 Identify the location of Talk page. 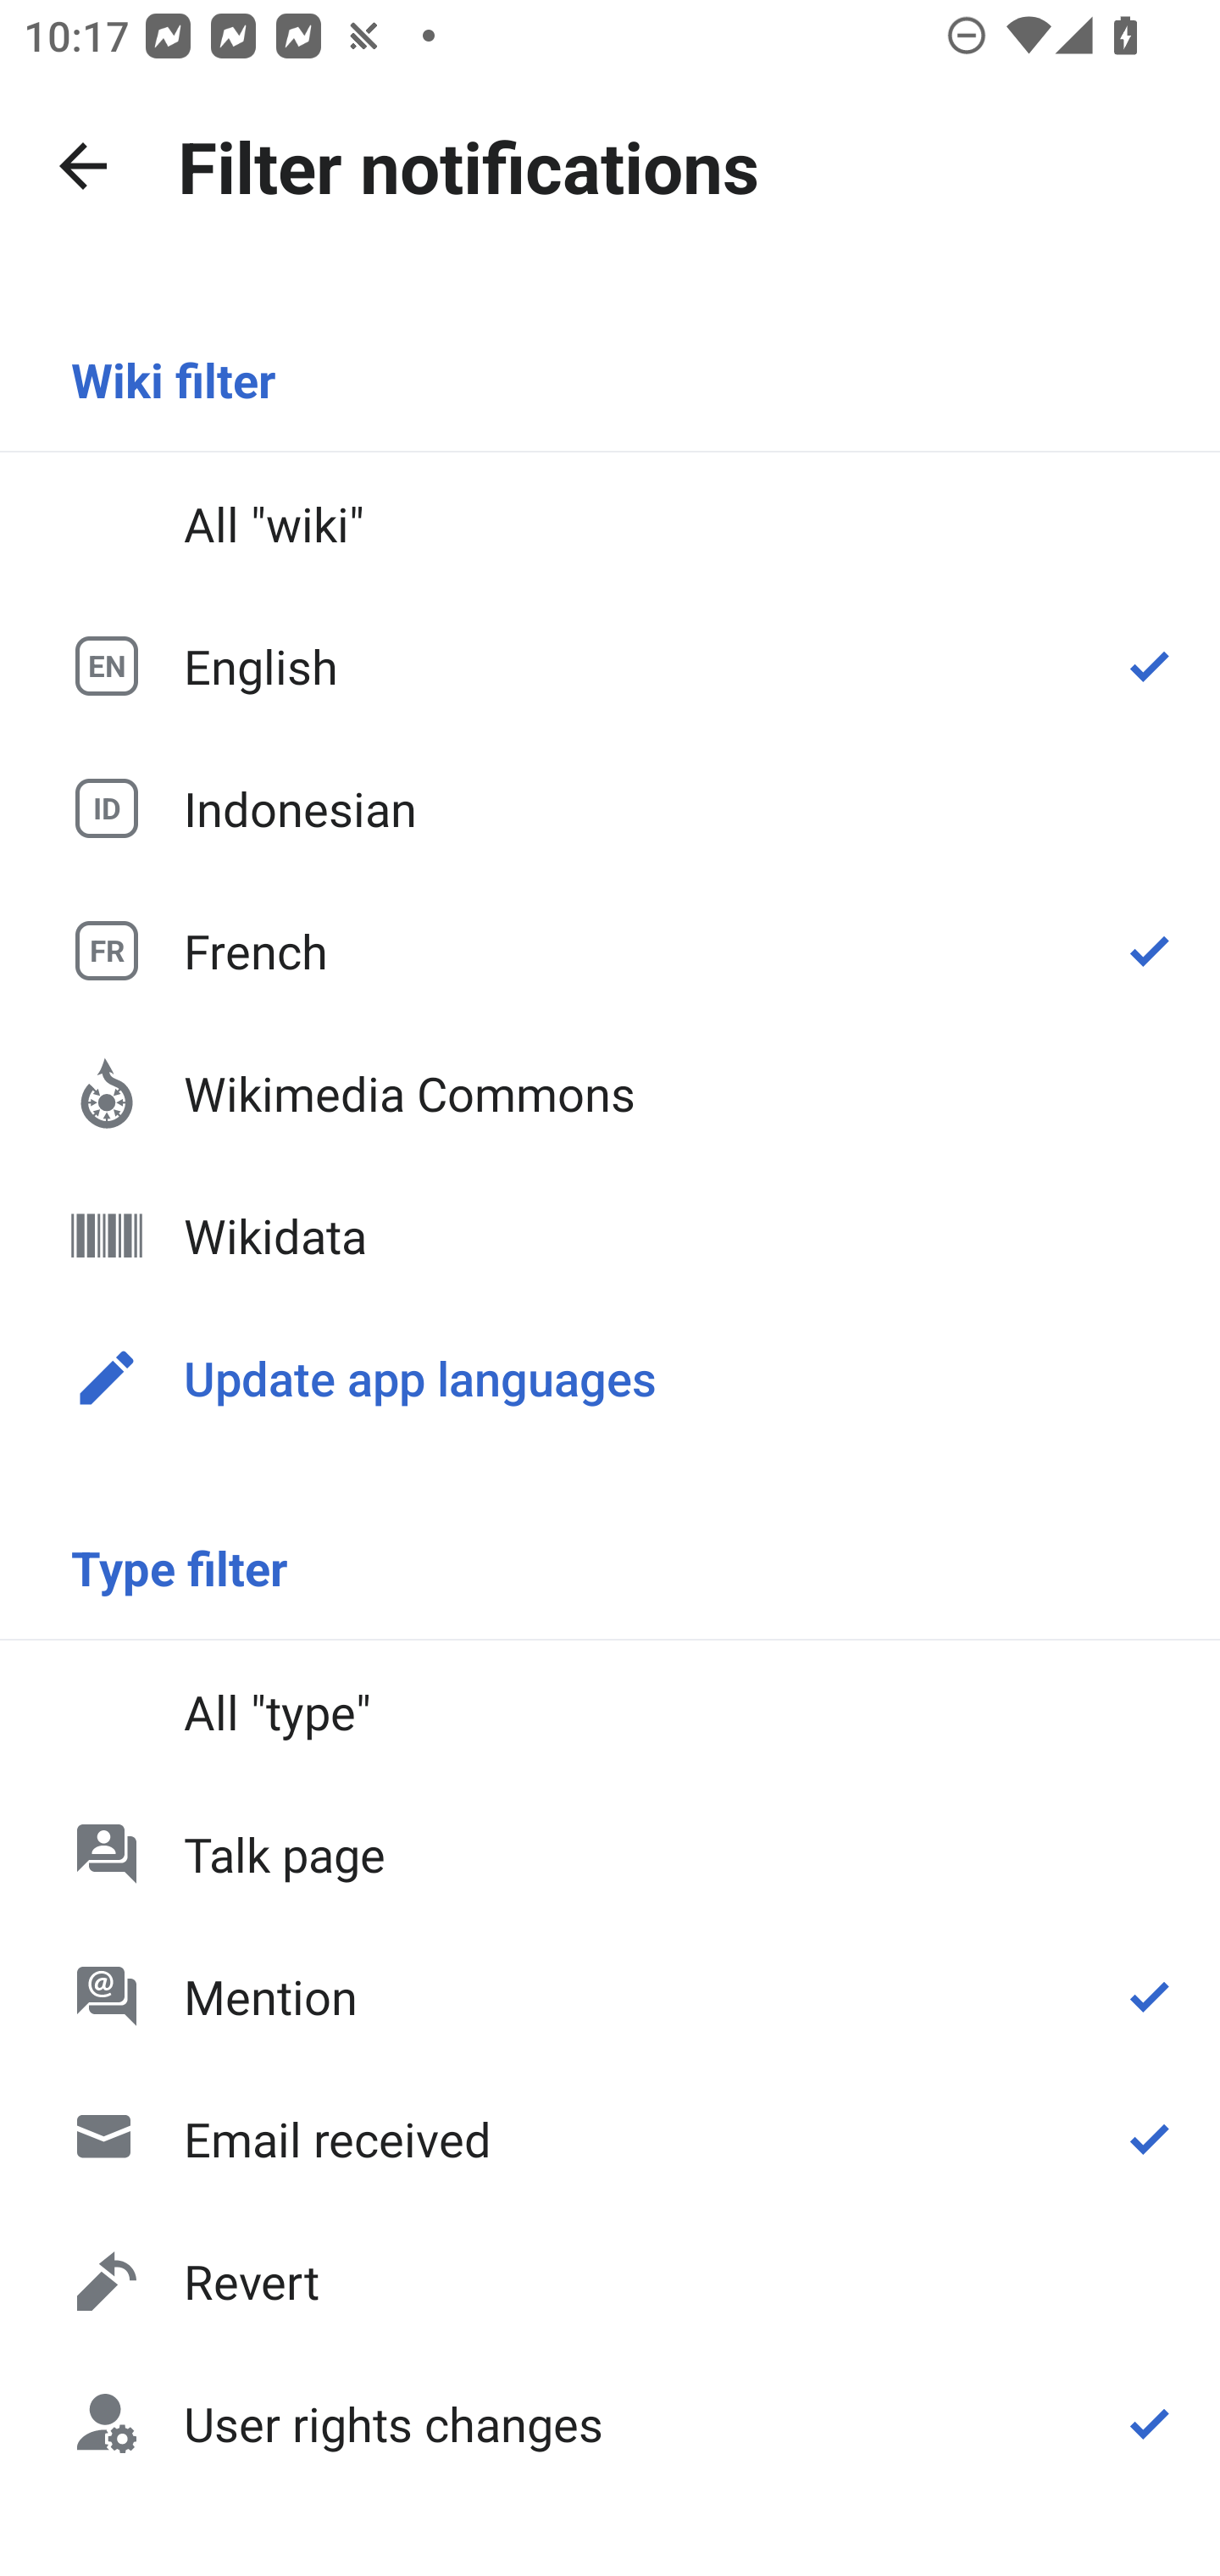
(610, 1852).